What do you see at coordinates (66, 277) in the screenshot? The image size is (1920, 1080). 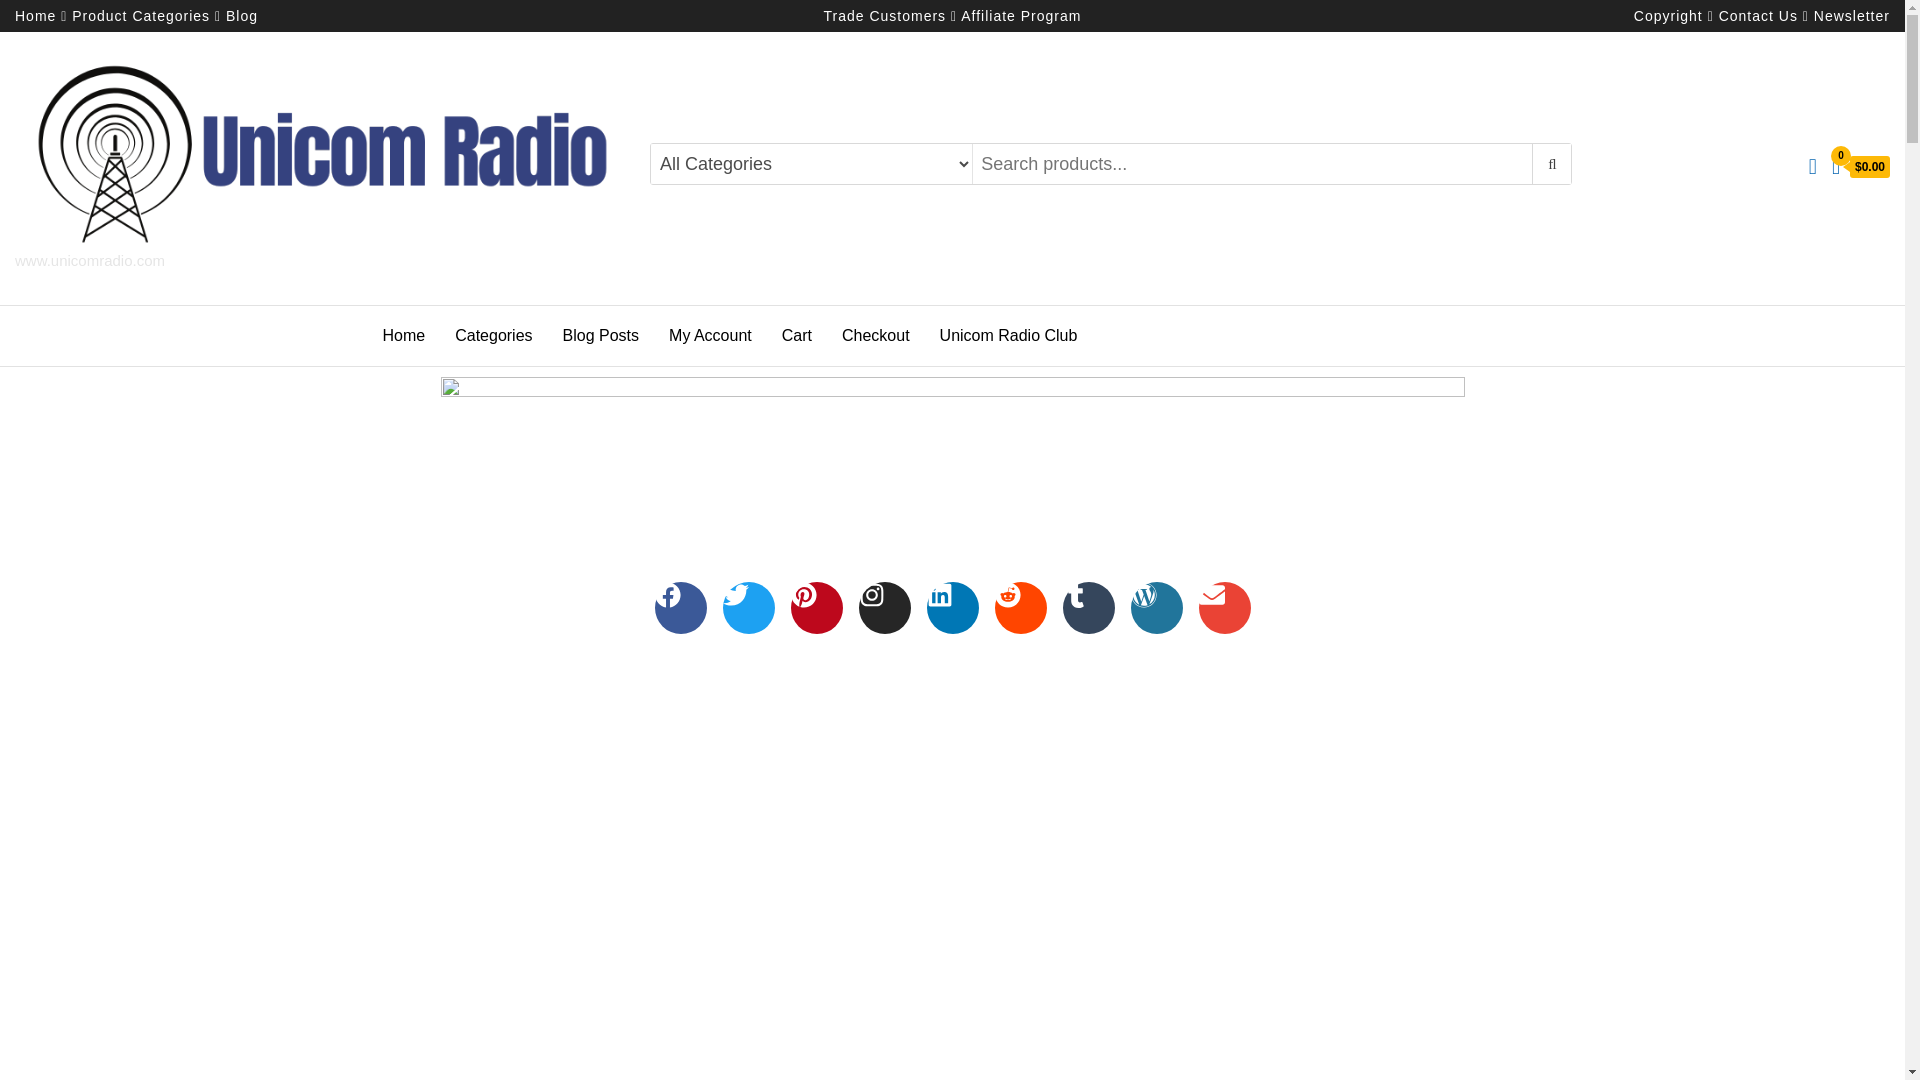 I see `Unicom Radio` at bounding box center [66, 277].